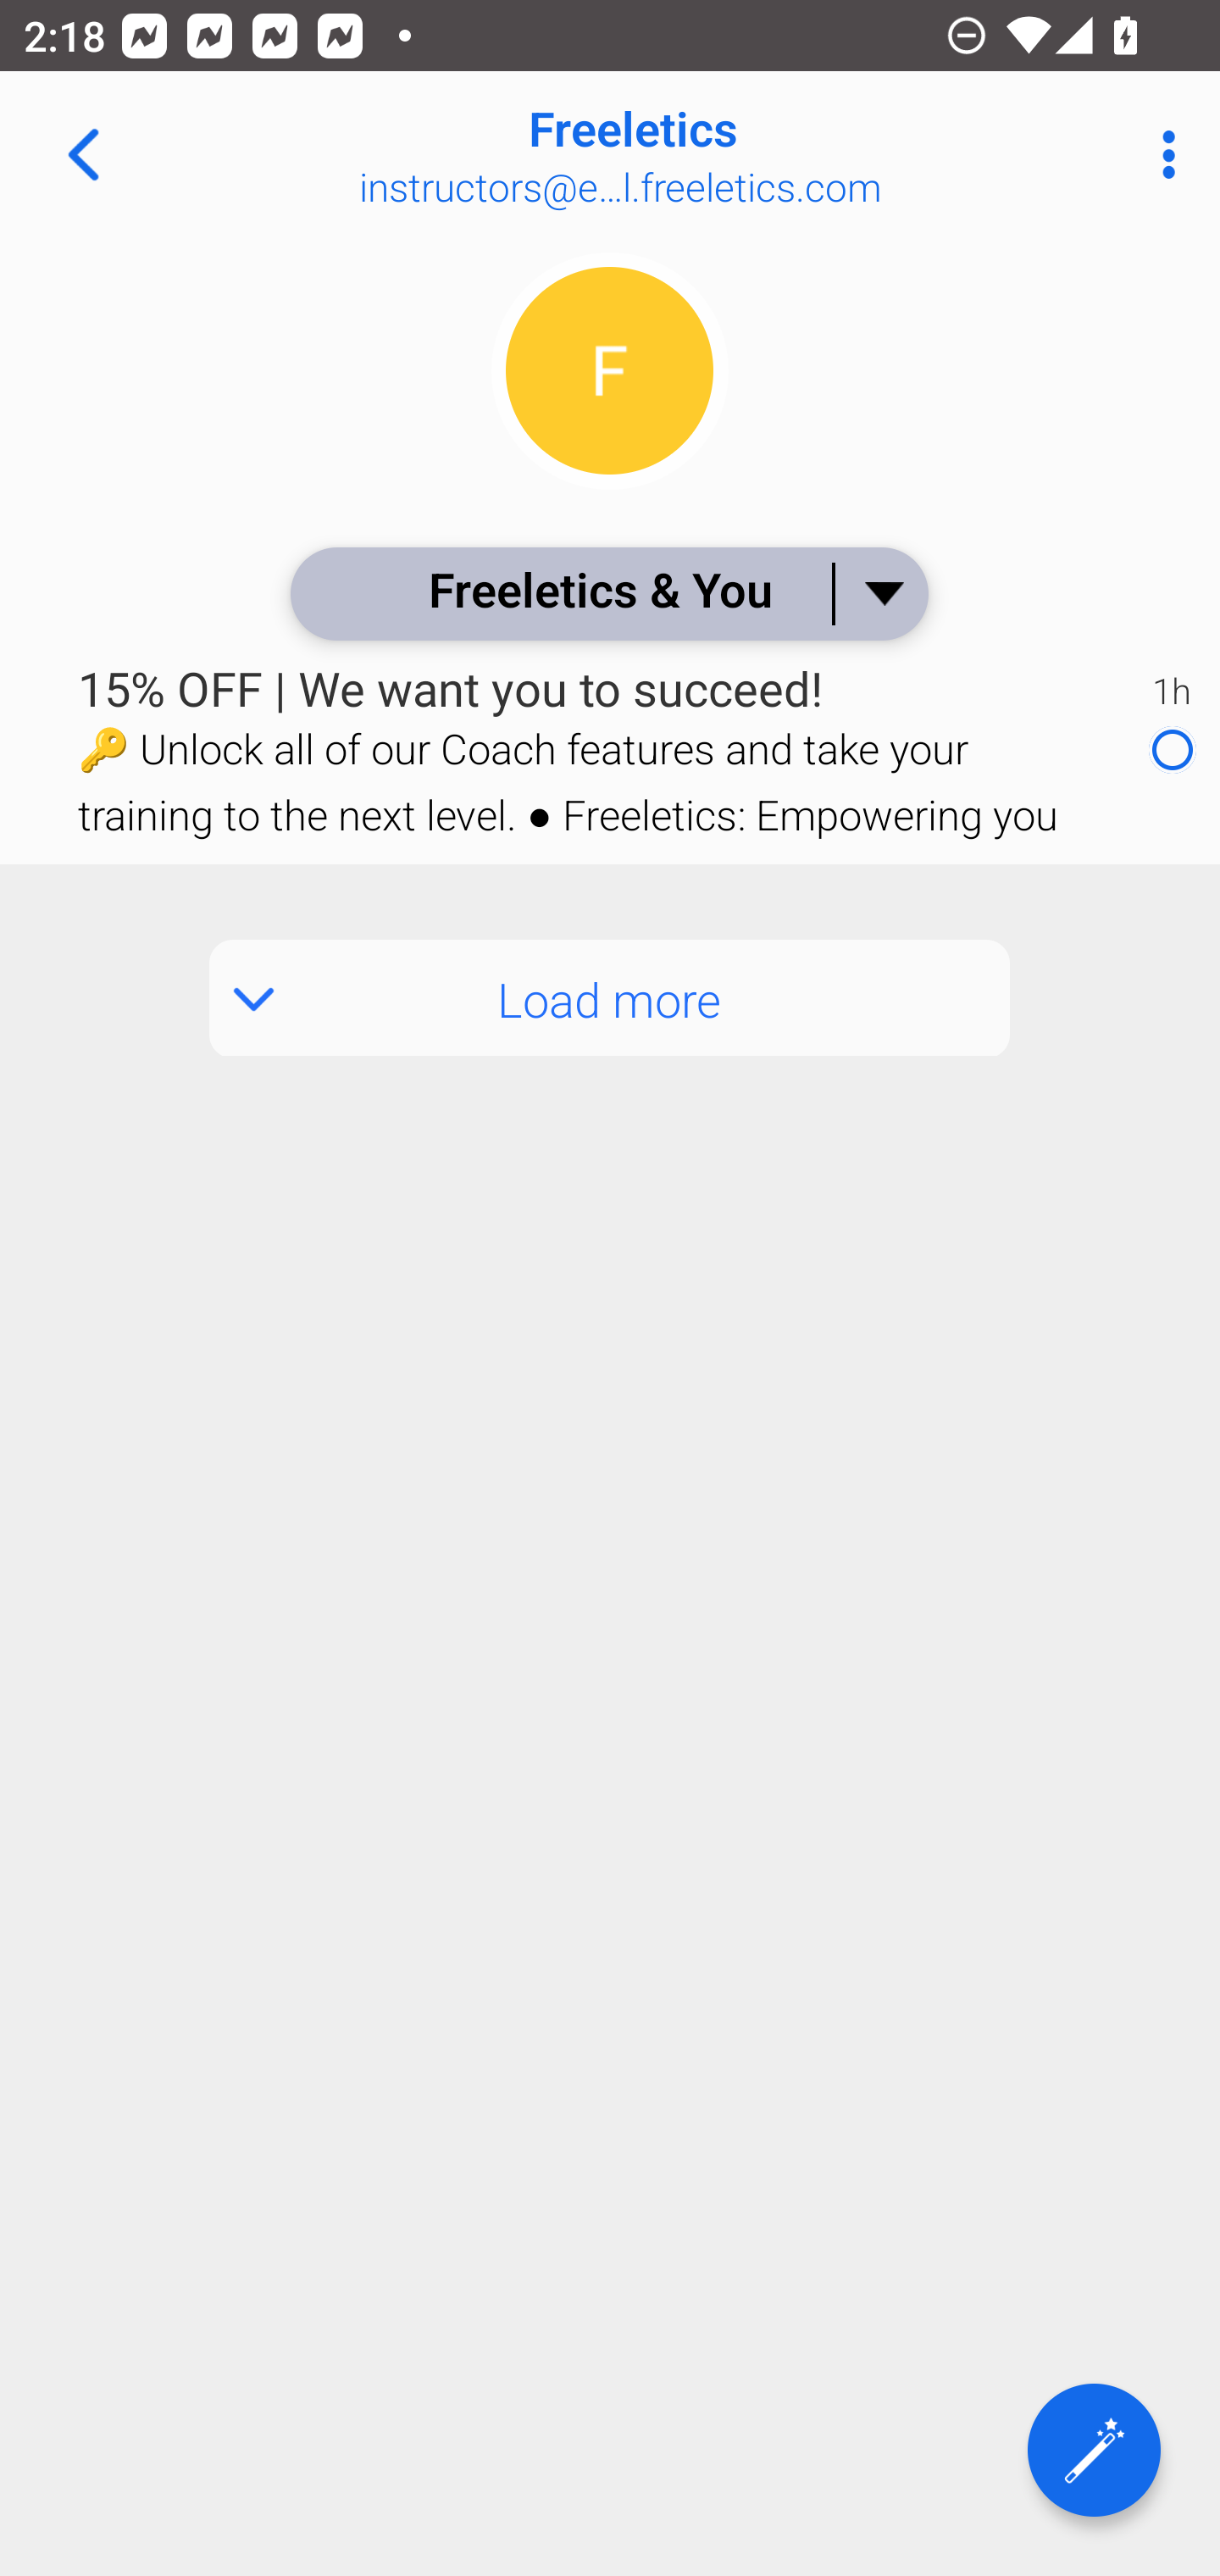 The image size is (1220, 2576). What do you see at coordinates (1161, 154) in the screenshot?
I see `More Options` at bounding box center [1161, 154].